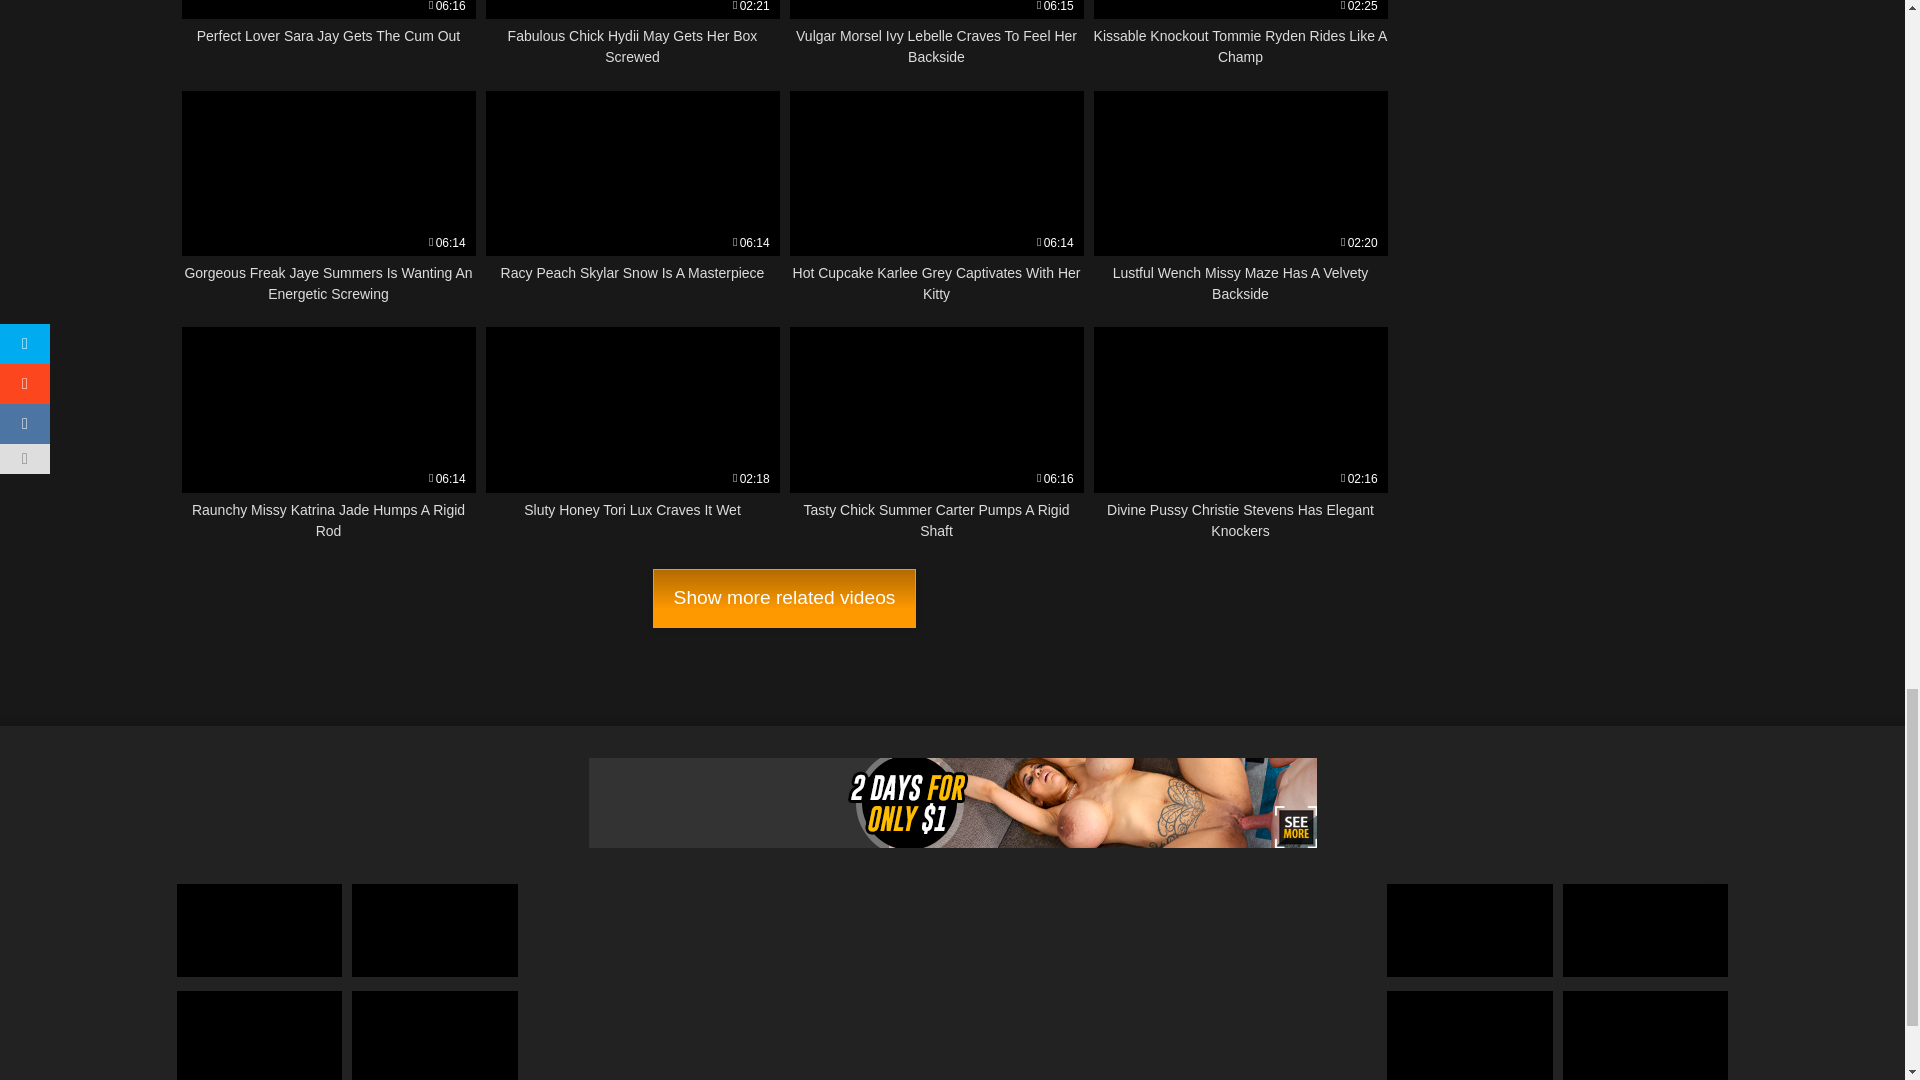  What do you see at coordinates (329, 34) in the screenshot?
I see `Perfect Lover Sara Jay Gets The Cum Out` at bounding box center [329, 34].